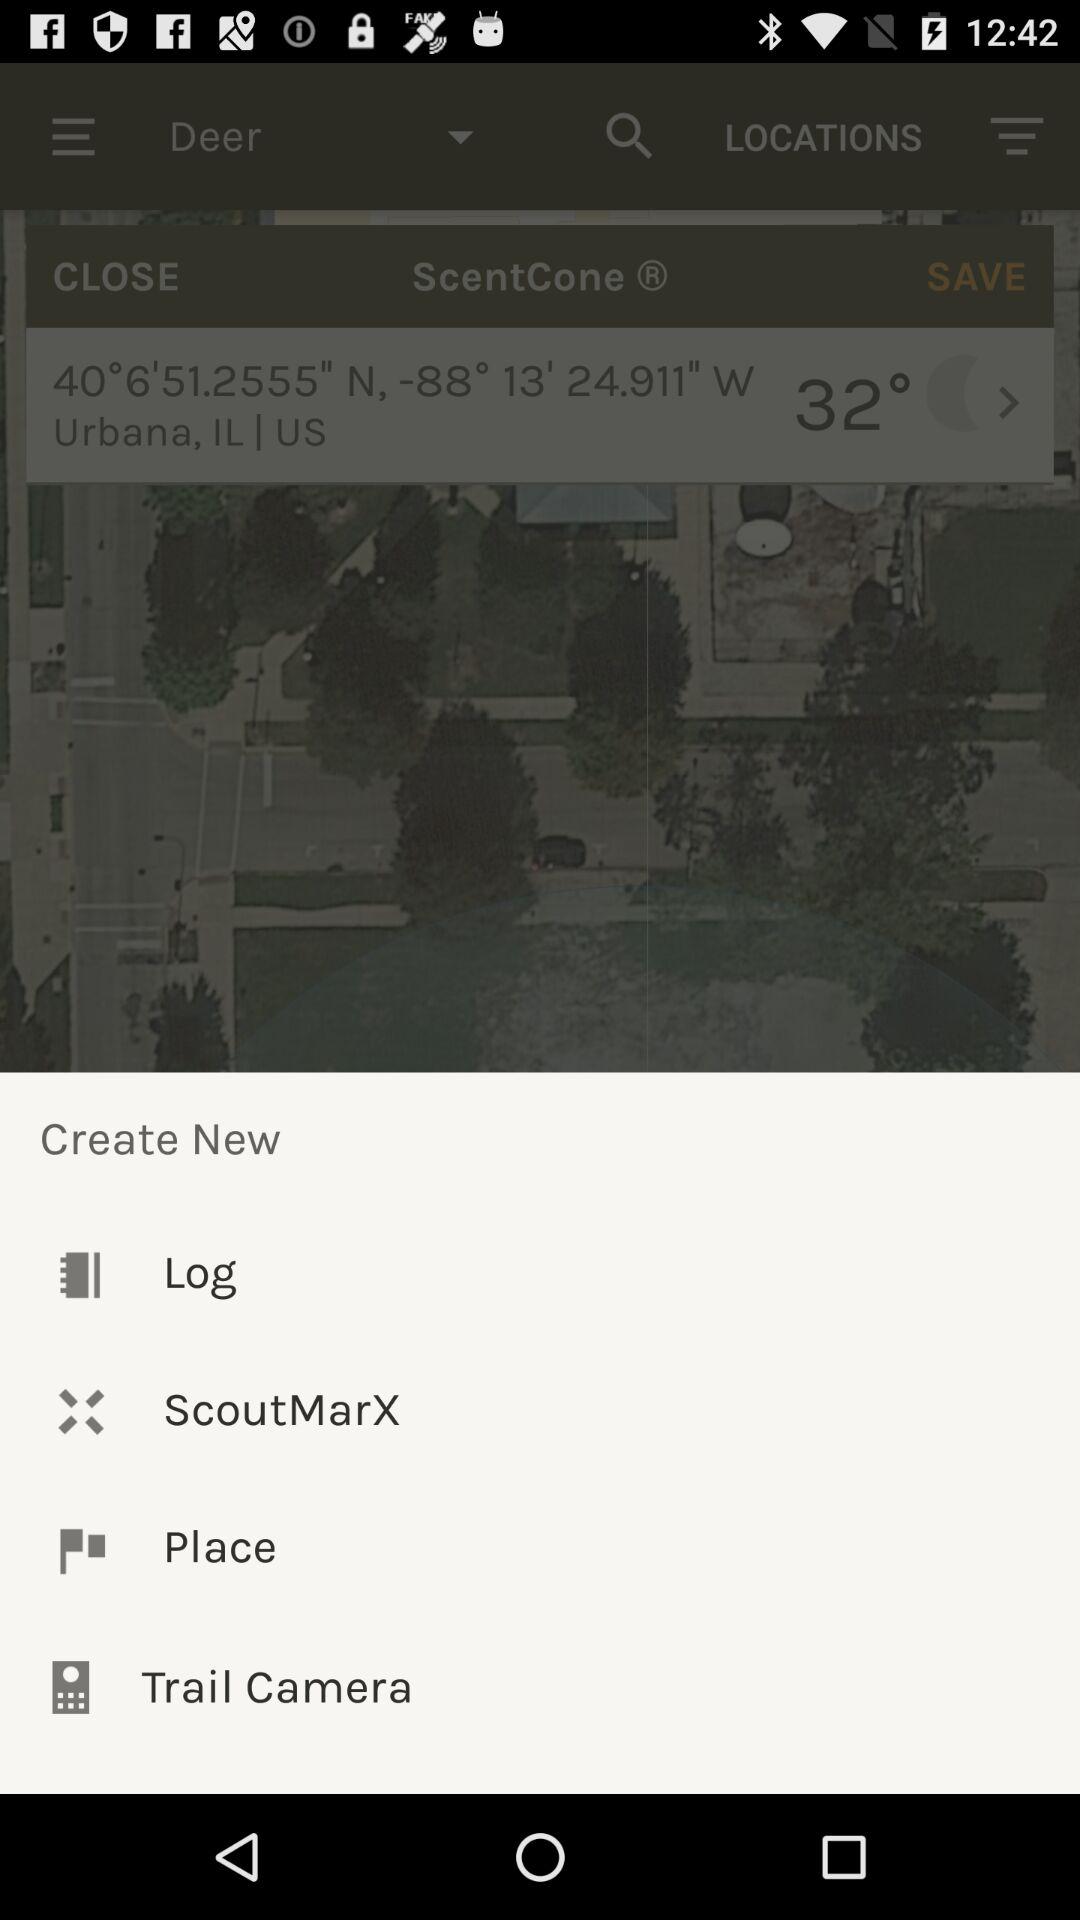  I want to click on press the icon below log, so click(540, 1412).